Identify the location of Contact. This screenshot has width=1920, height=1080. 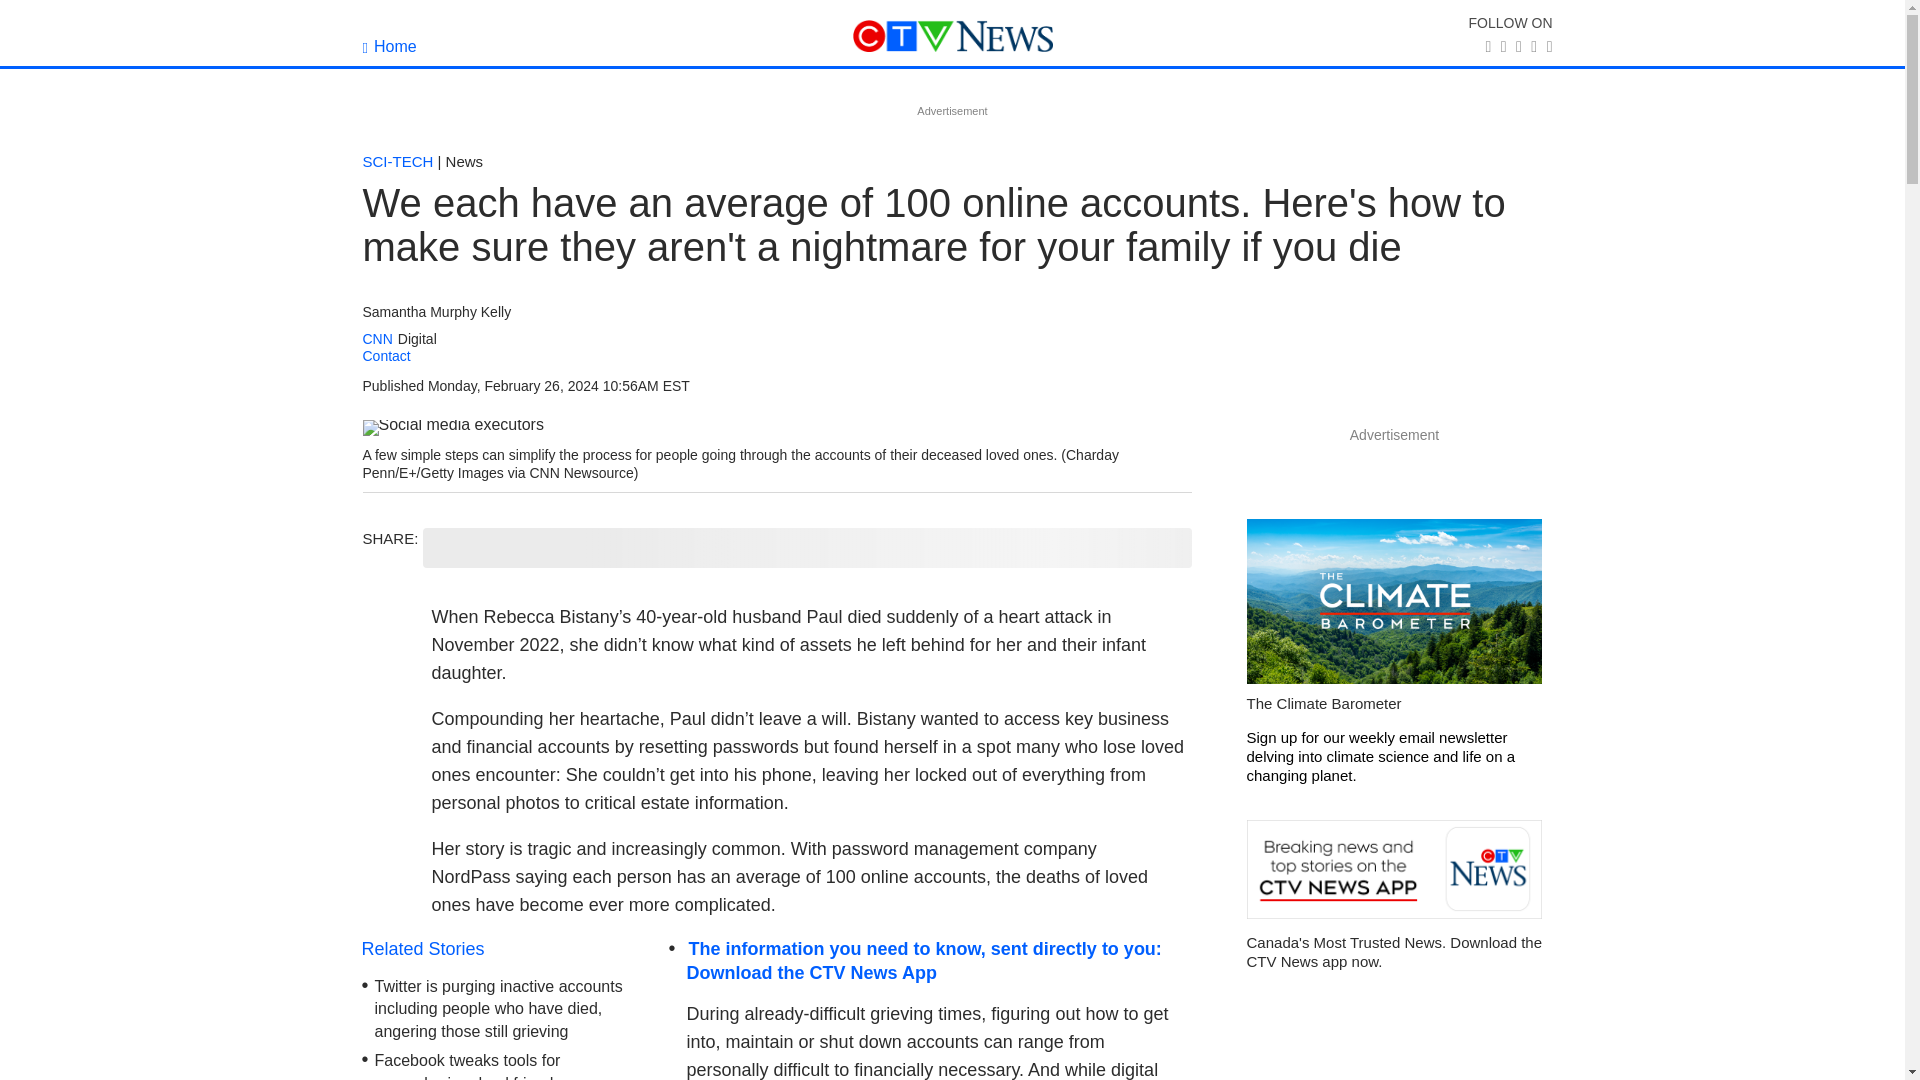
(386, 355).